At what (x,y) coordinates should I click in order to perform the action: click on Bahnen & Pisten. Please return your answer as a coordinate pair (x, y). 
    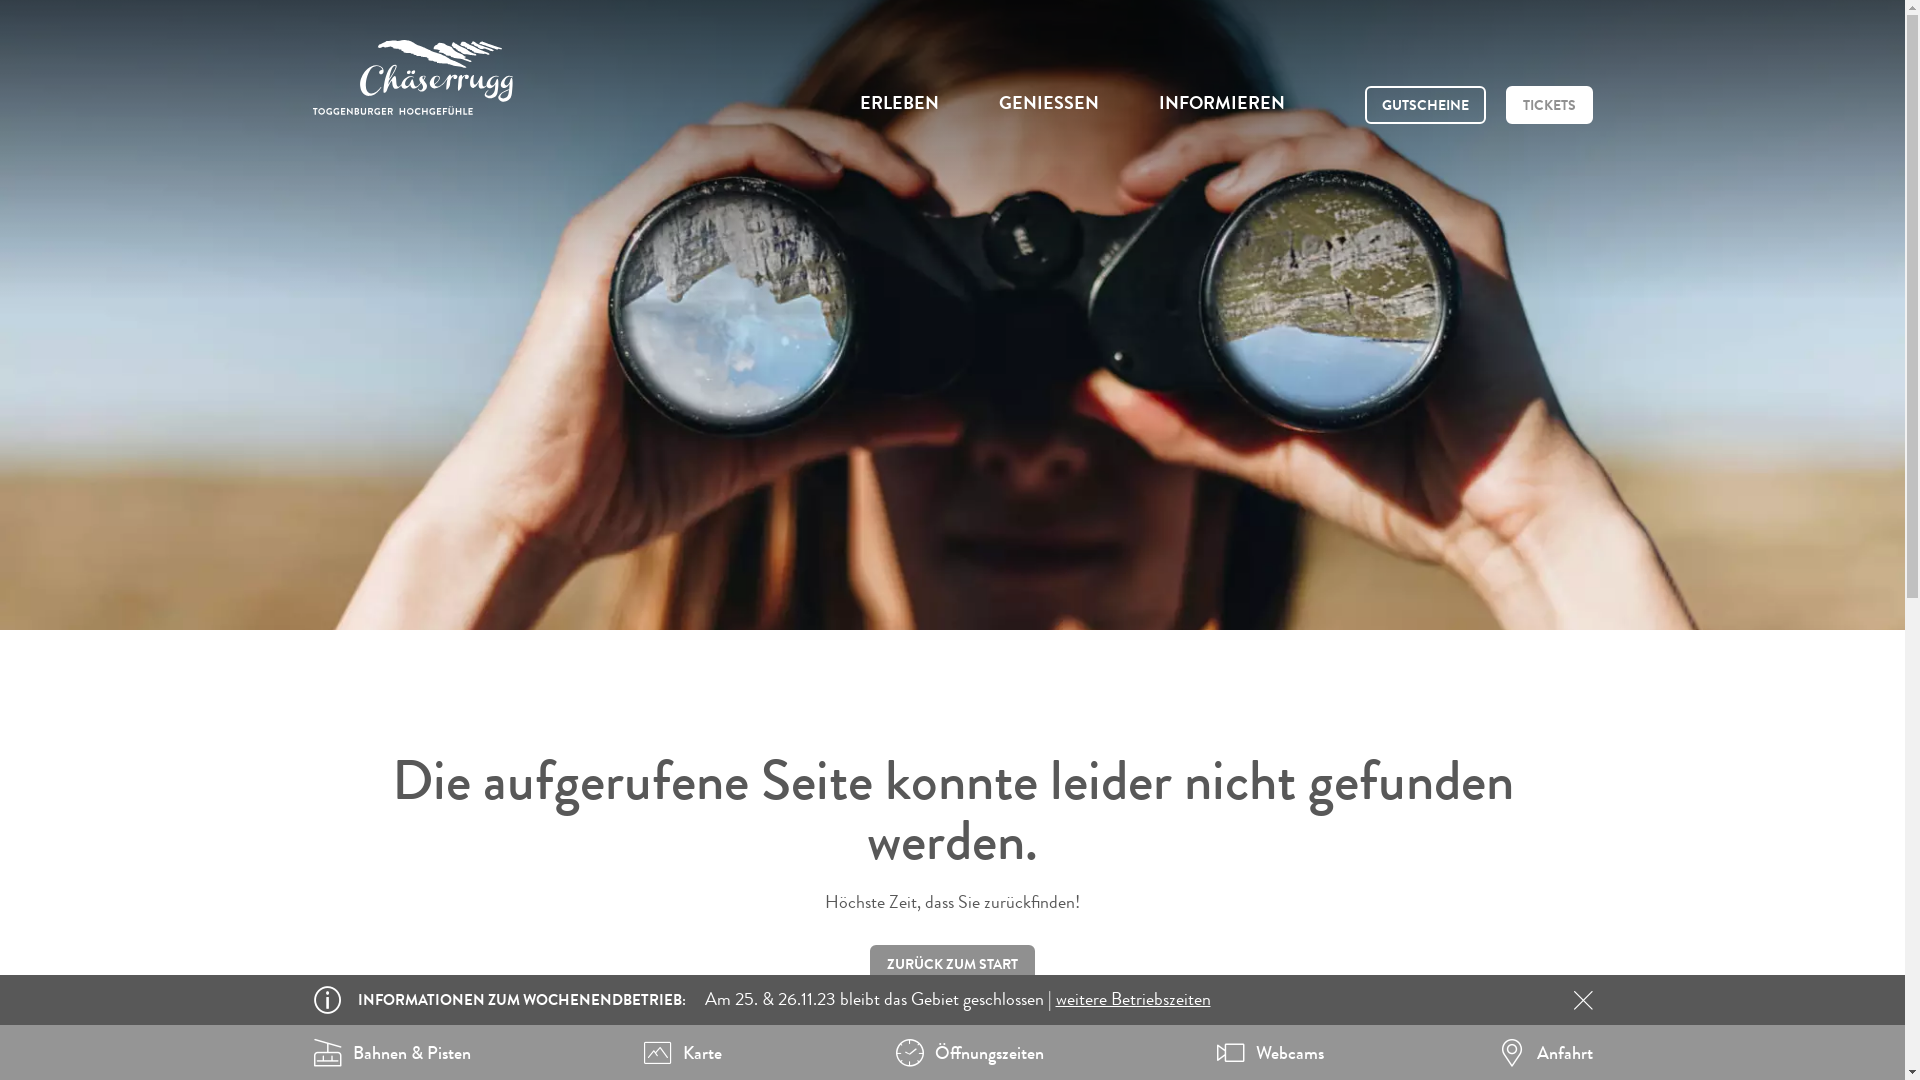
    Looking at the image, I should click on (391, 1053).